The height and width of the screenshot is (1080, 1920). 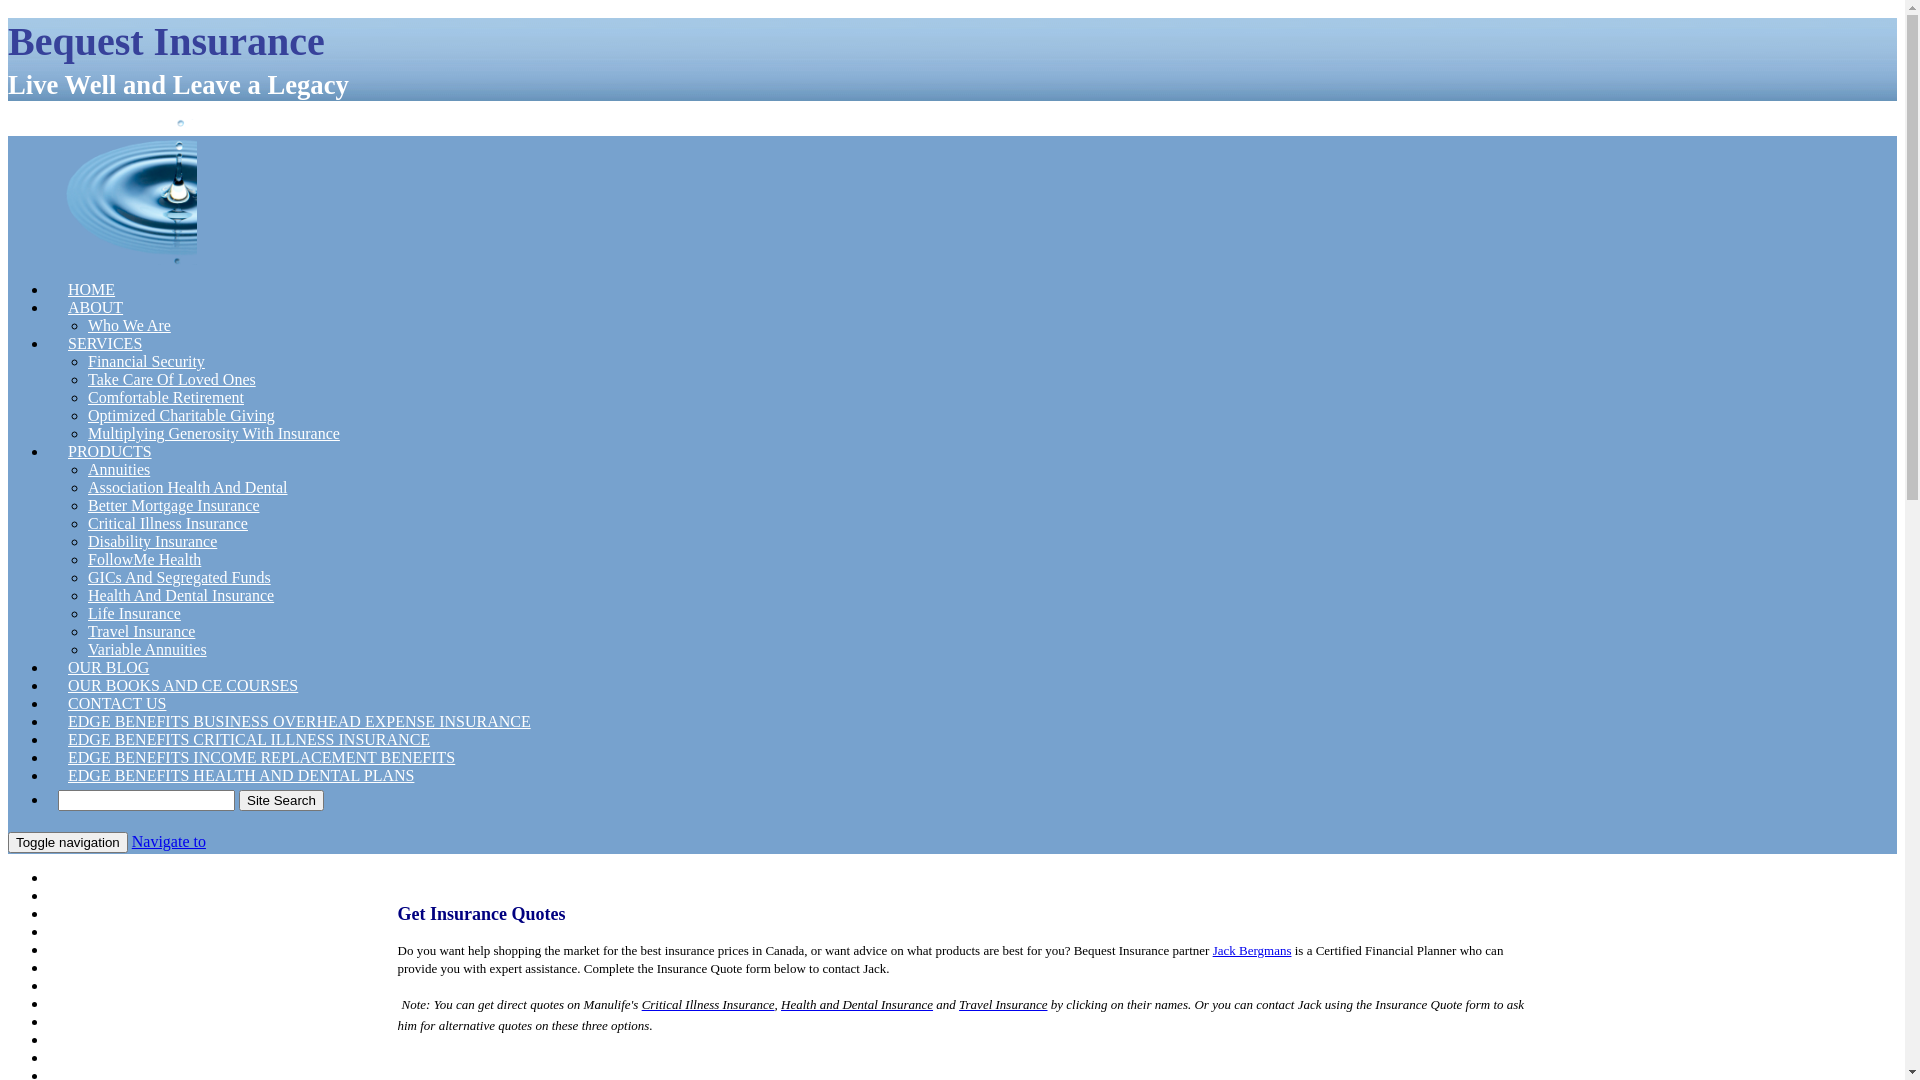 What do you see at coordinates (108, 668) in the screenshot?
I see `OUR BLOG` at bounding box center [108, 668].